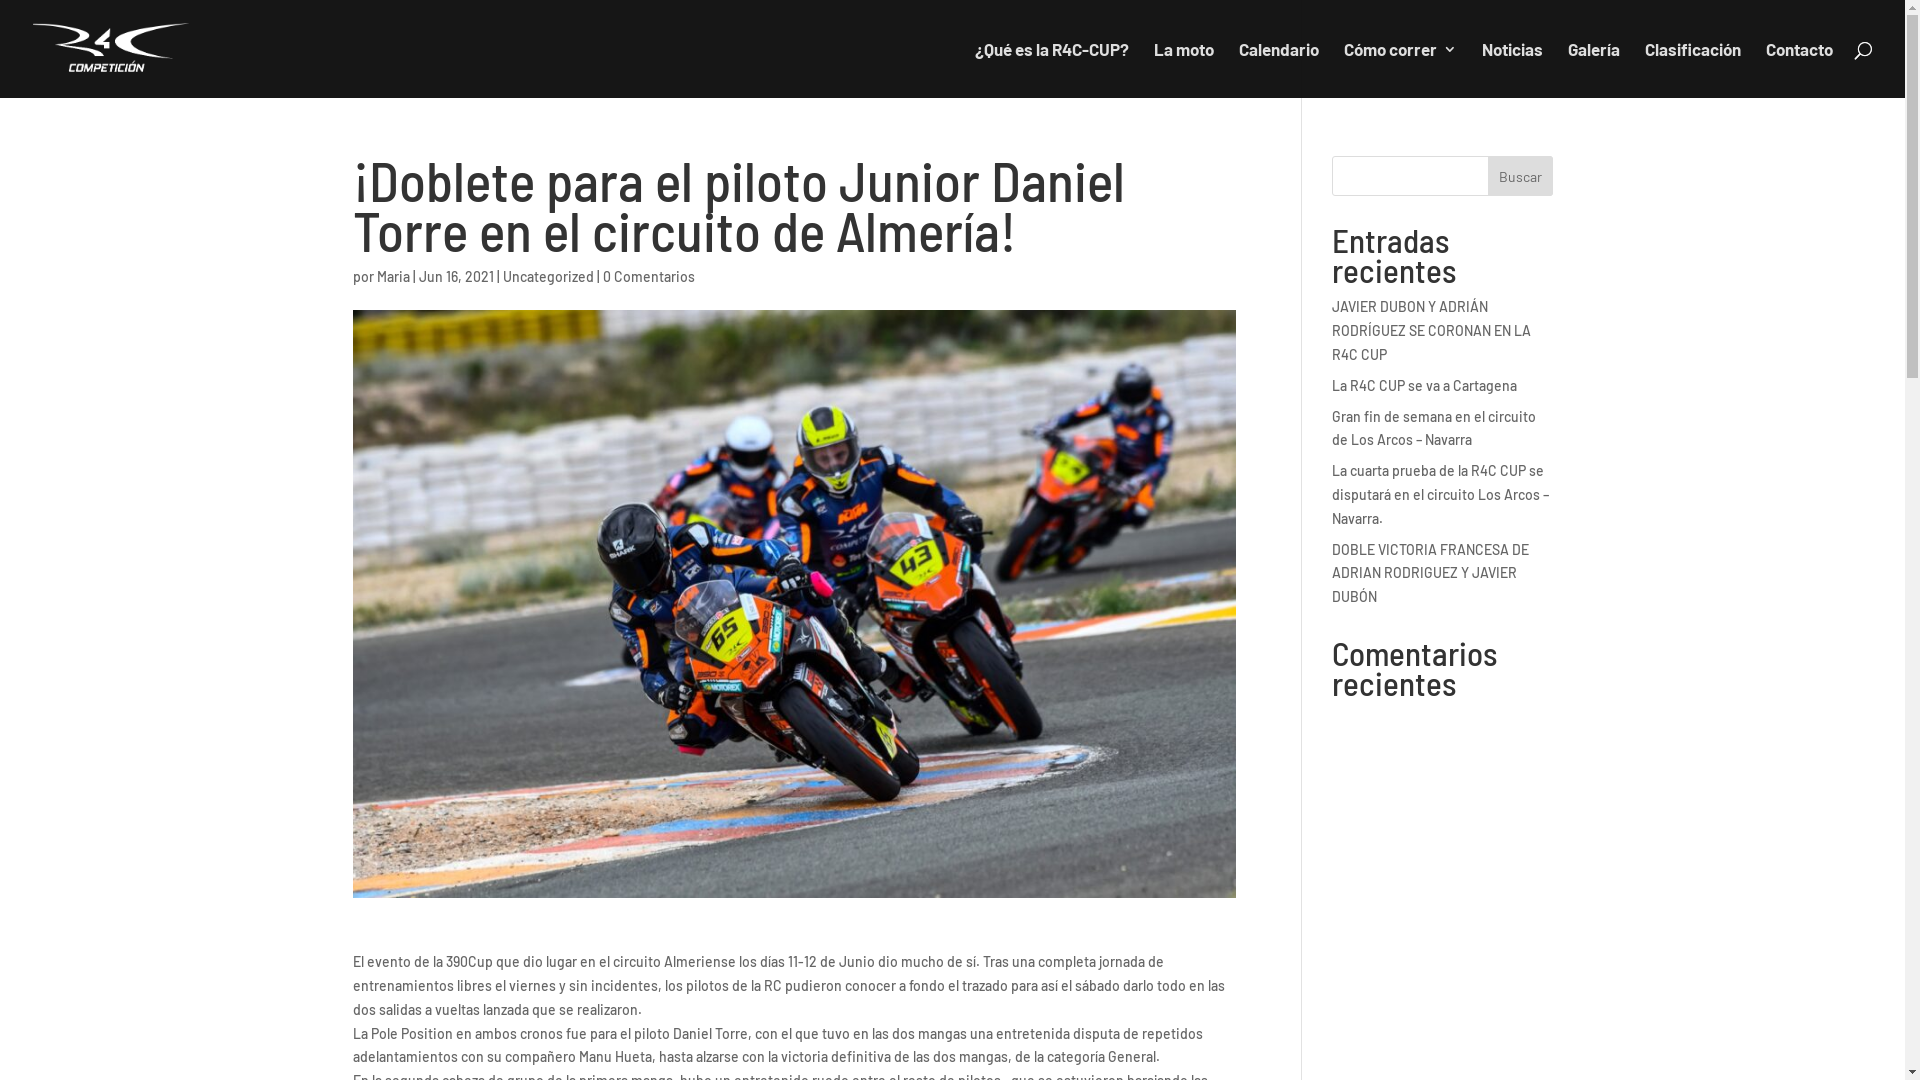 Image resolution: width=1920 pixels, height=1080 pixels. Describe the element at coordinates (648, 276) in the screenshot. I see `0 Comentarios` at that location.